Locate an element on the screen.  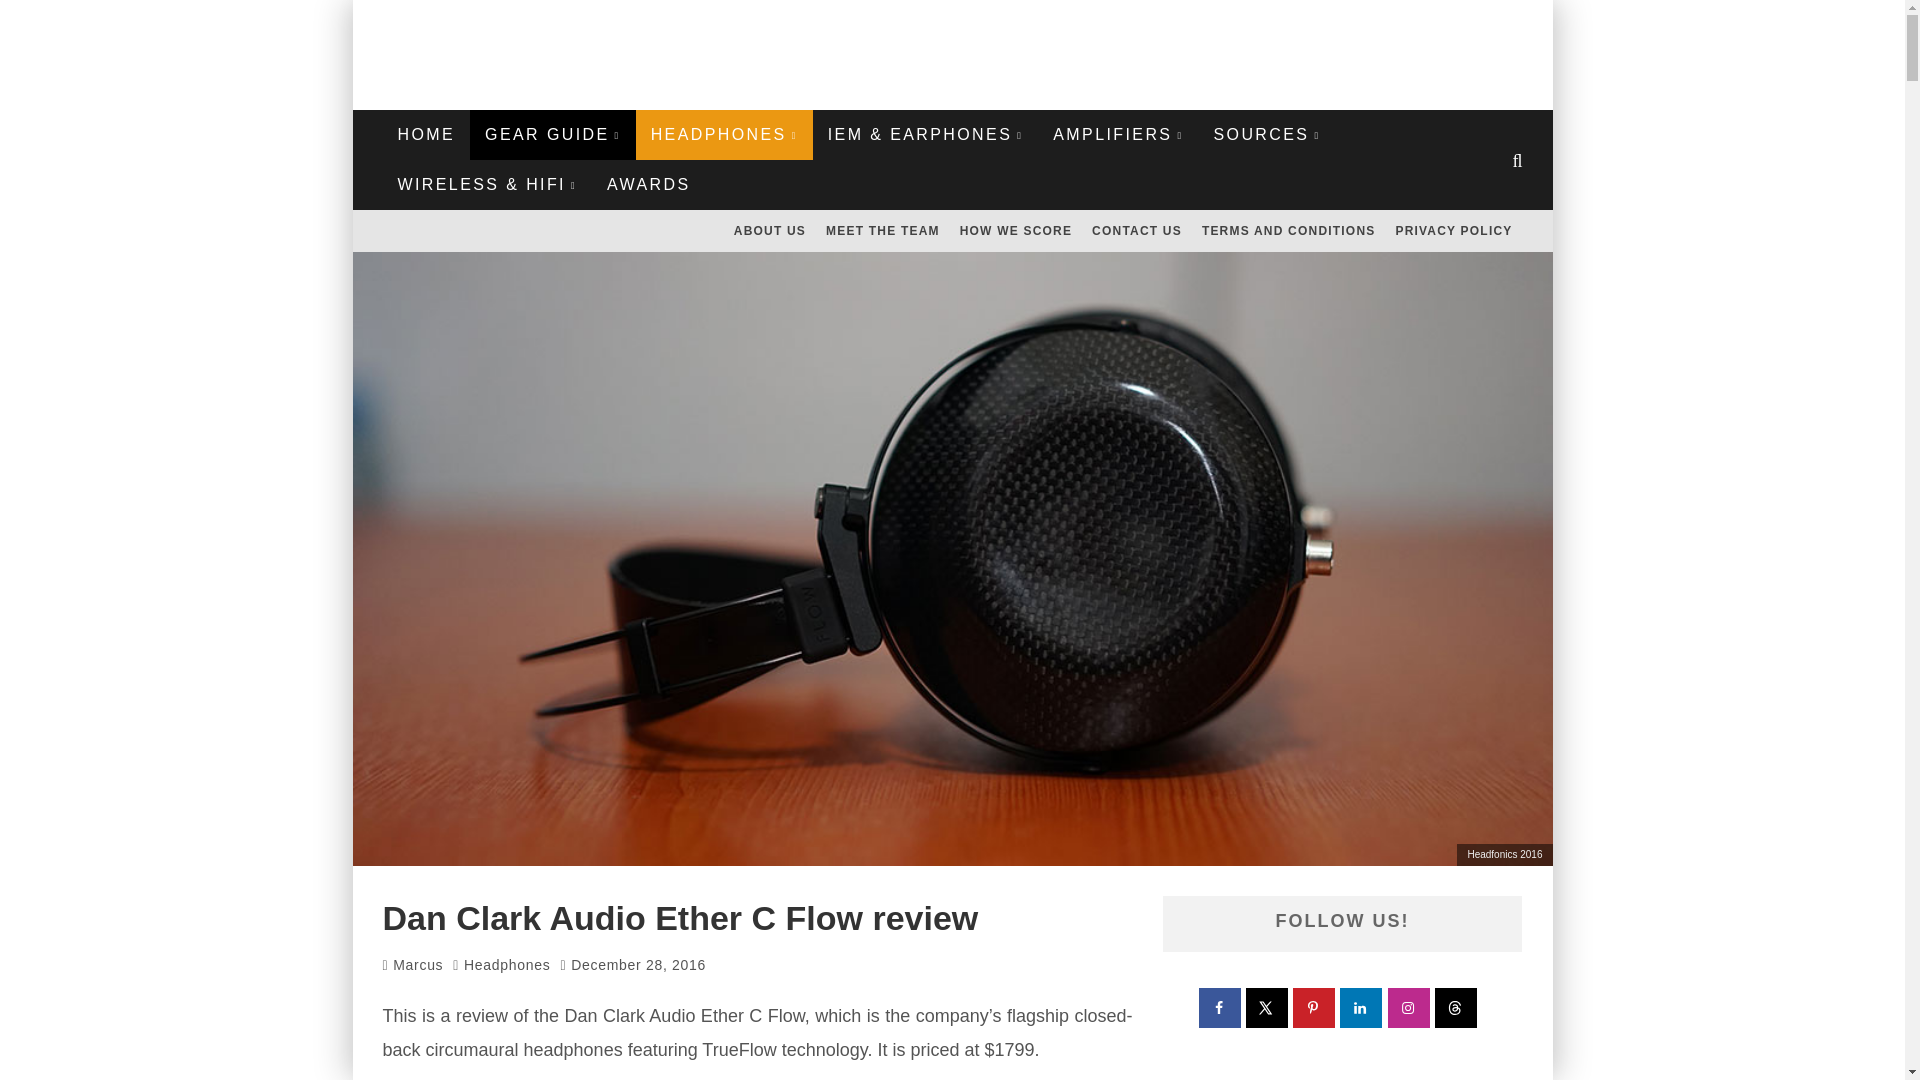
Follow on LinkedIn is located at coordinates (1362, 1008).